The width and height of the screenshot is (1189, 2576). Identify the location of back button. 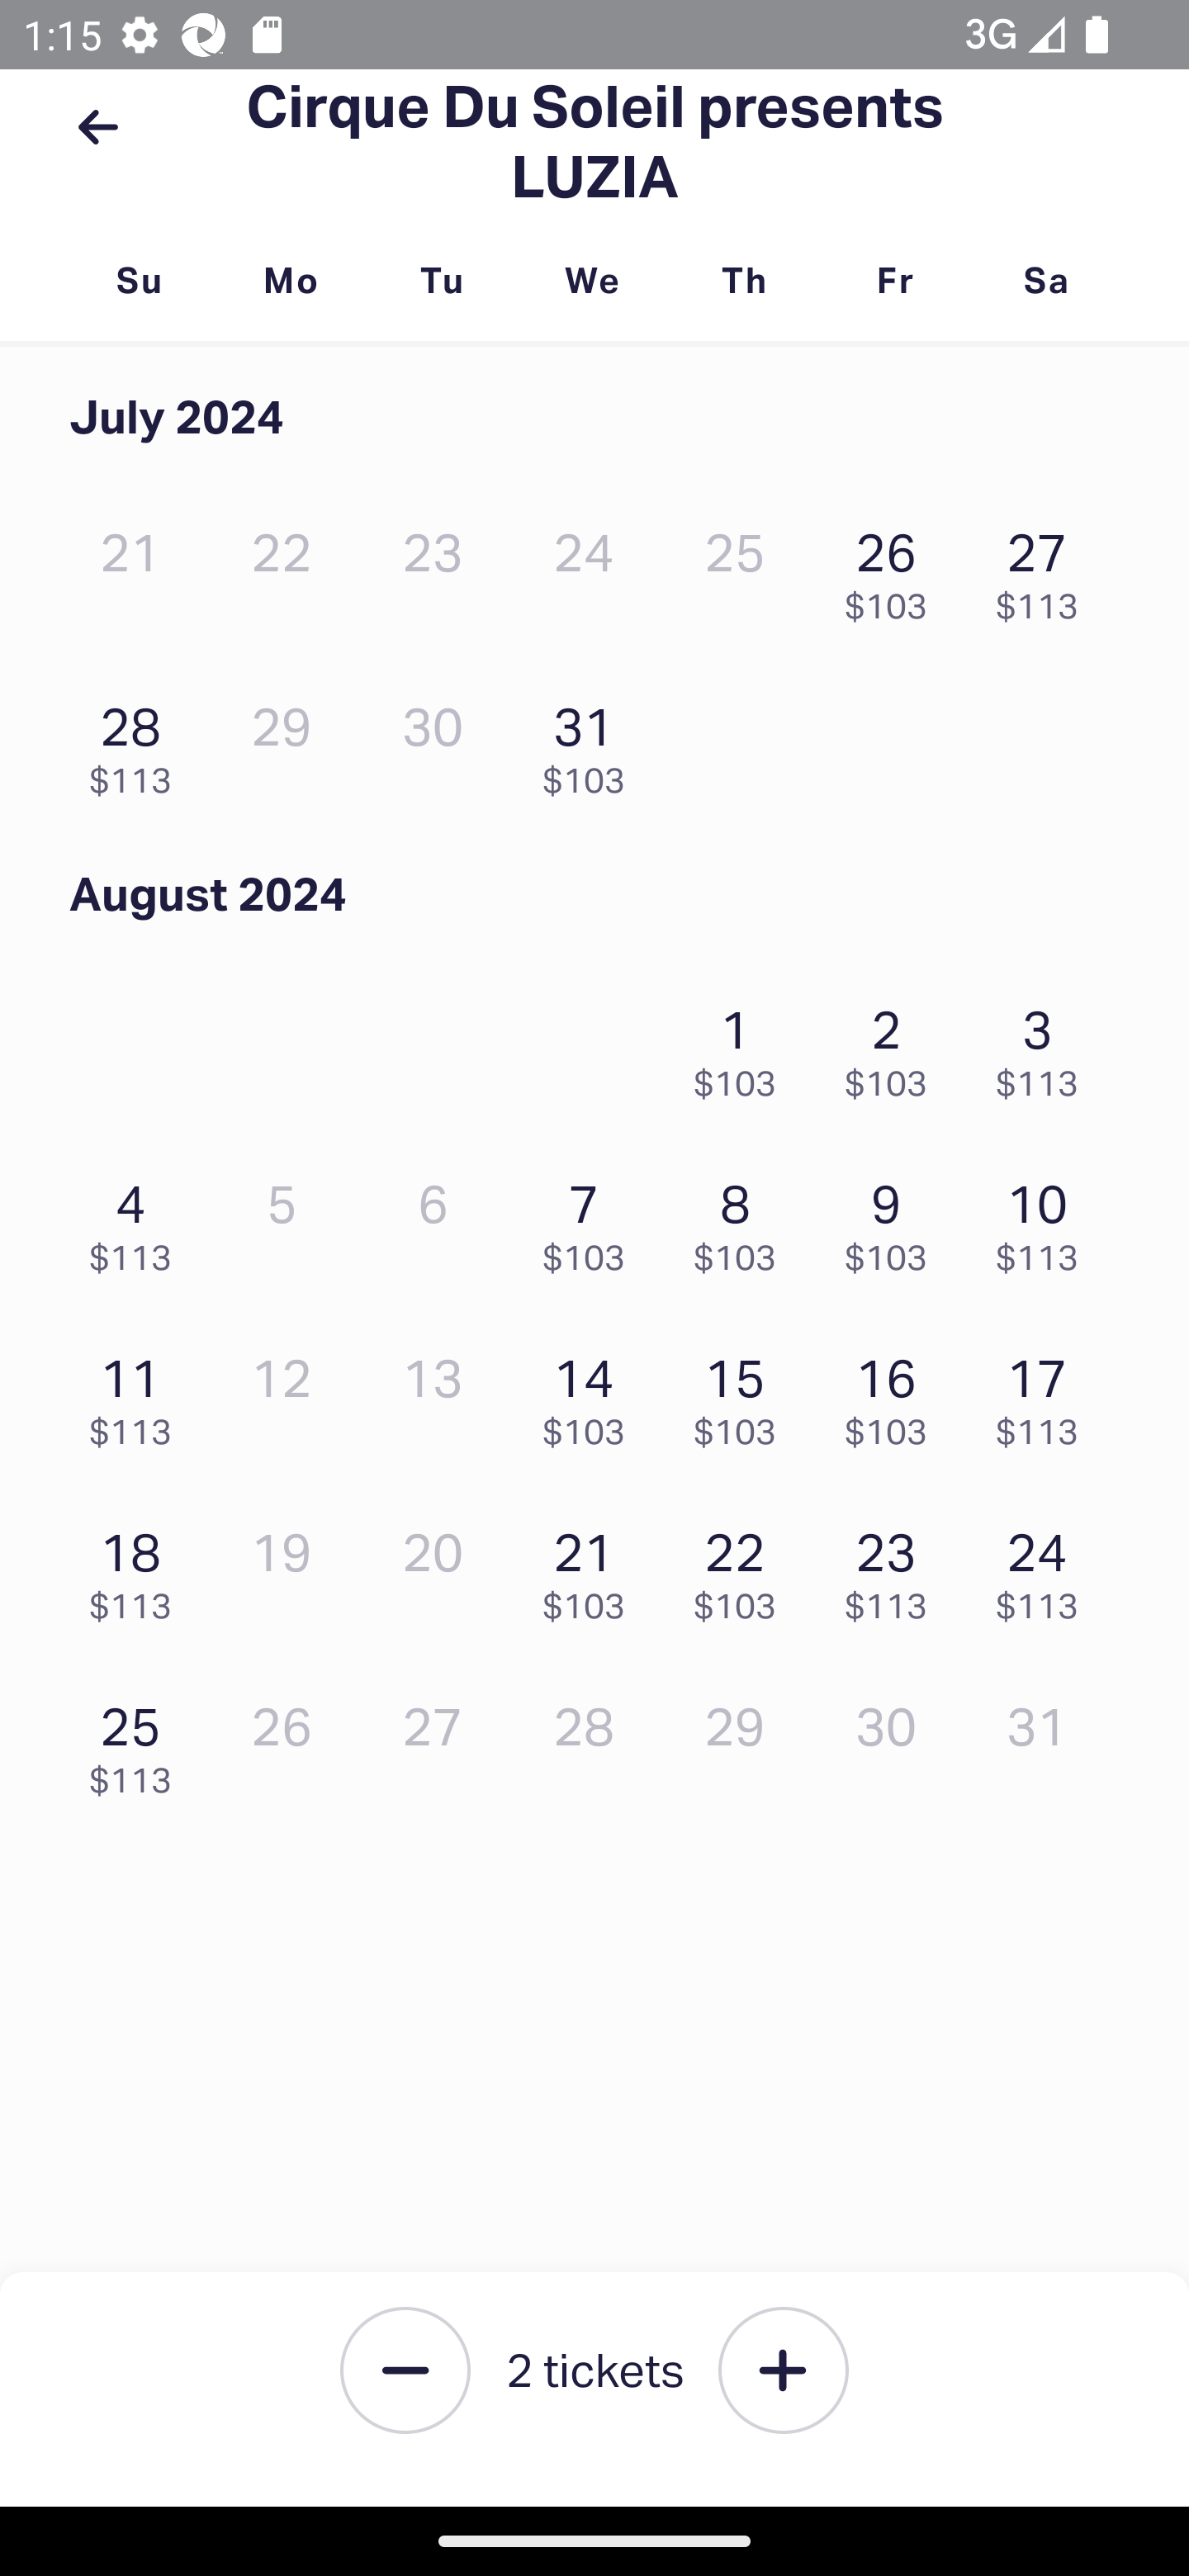
(97, 127).